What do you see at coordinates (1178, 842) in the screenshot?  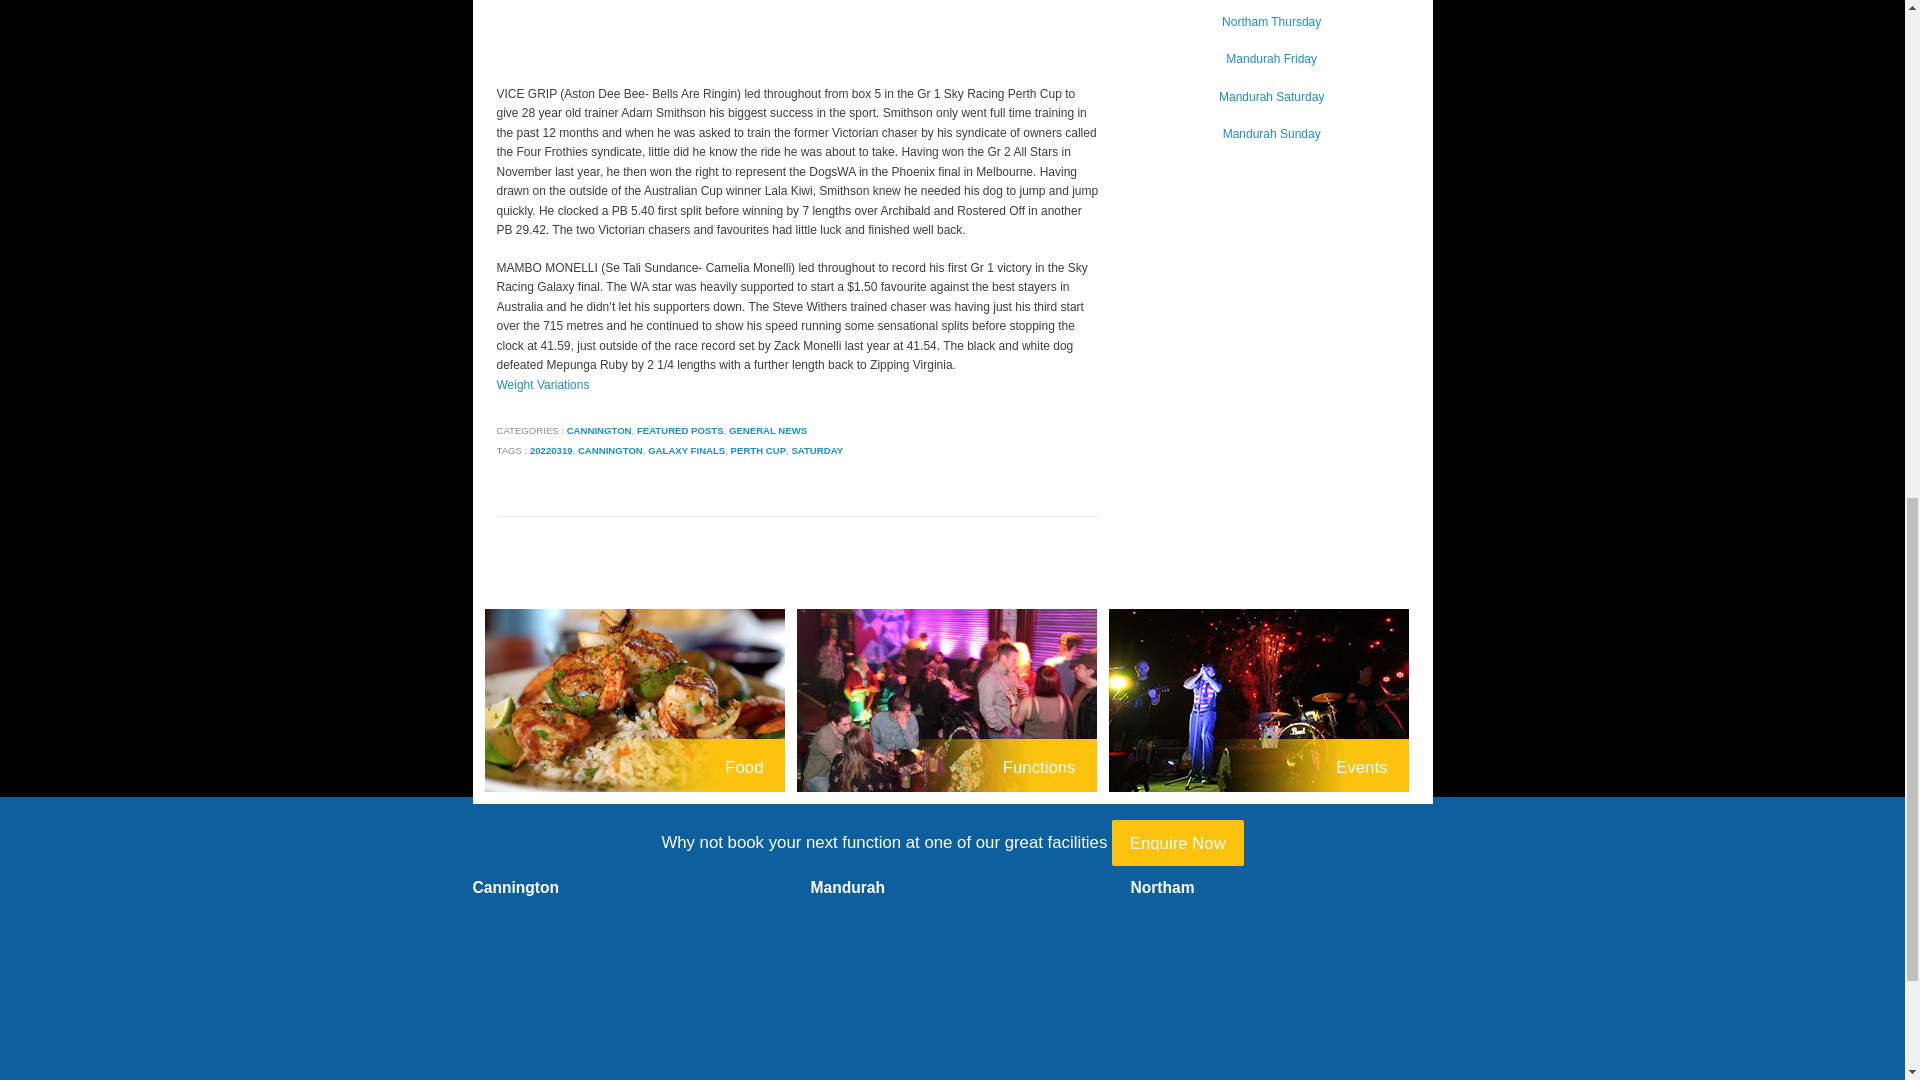 I see `Contact` at bounding box center [1178, 842].